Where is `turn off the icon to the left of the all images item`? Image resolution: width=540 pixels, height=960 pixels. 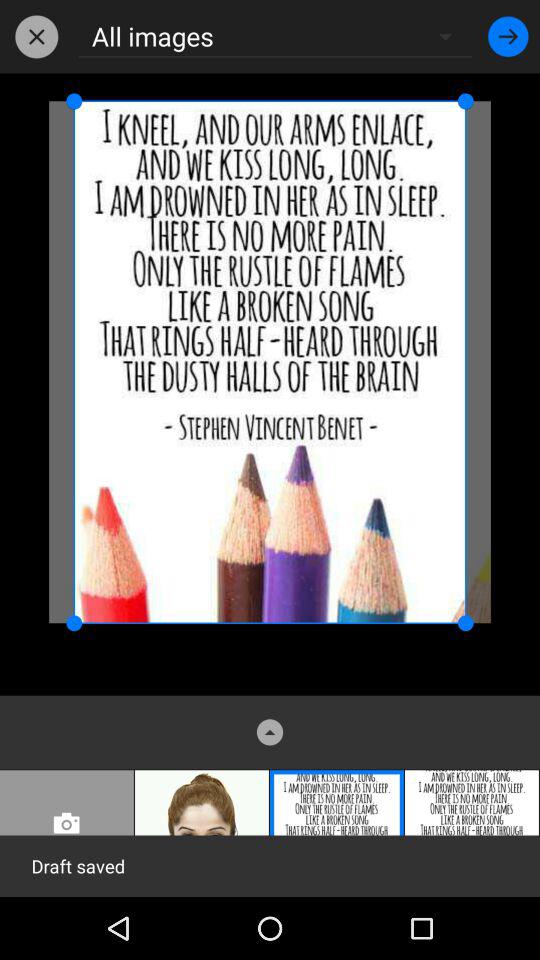
turn off the icon to the left of the all images item is located at coordinates (36, 36).